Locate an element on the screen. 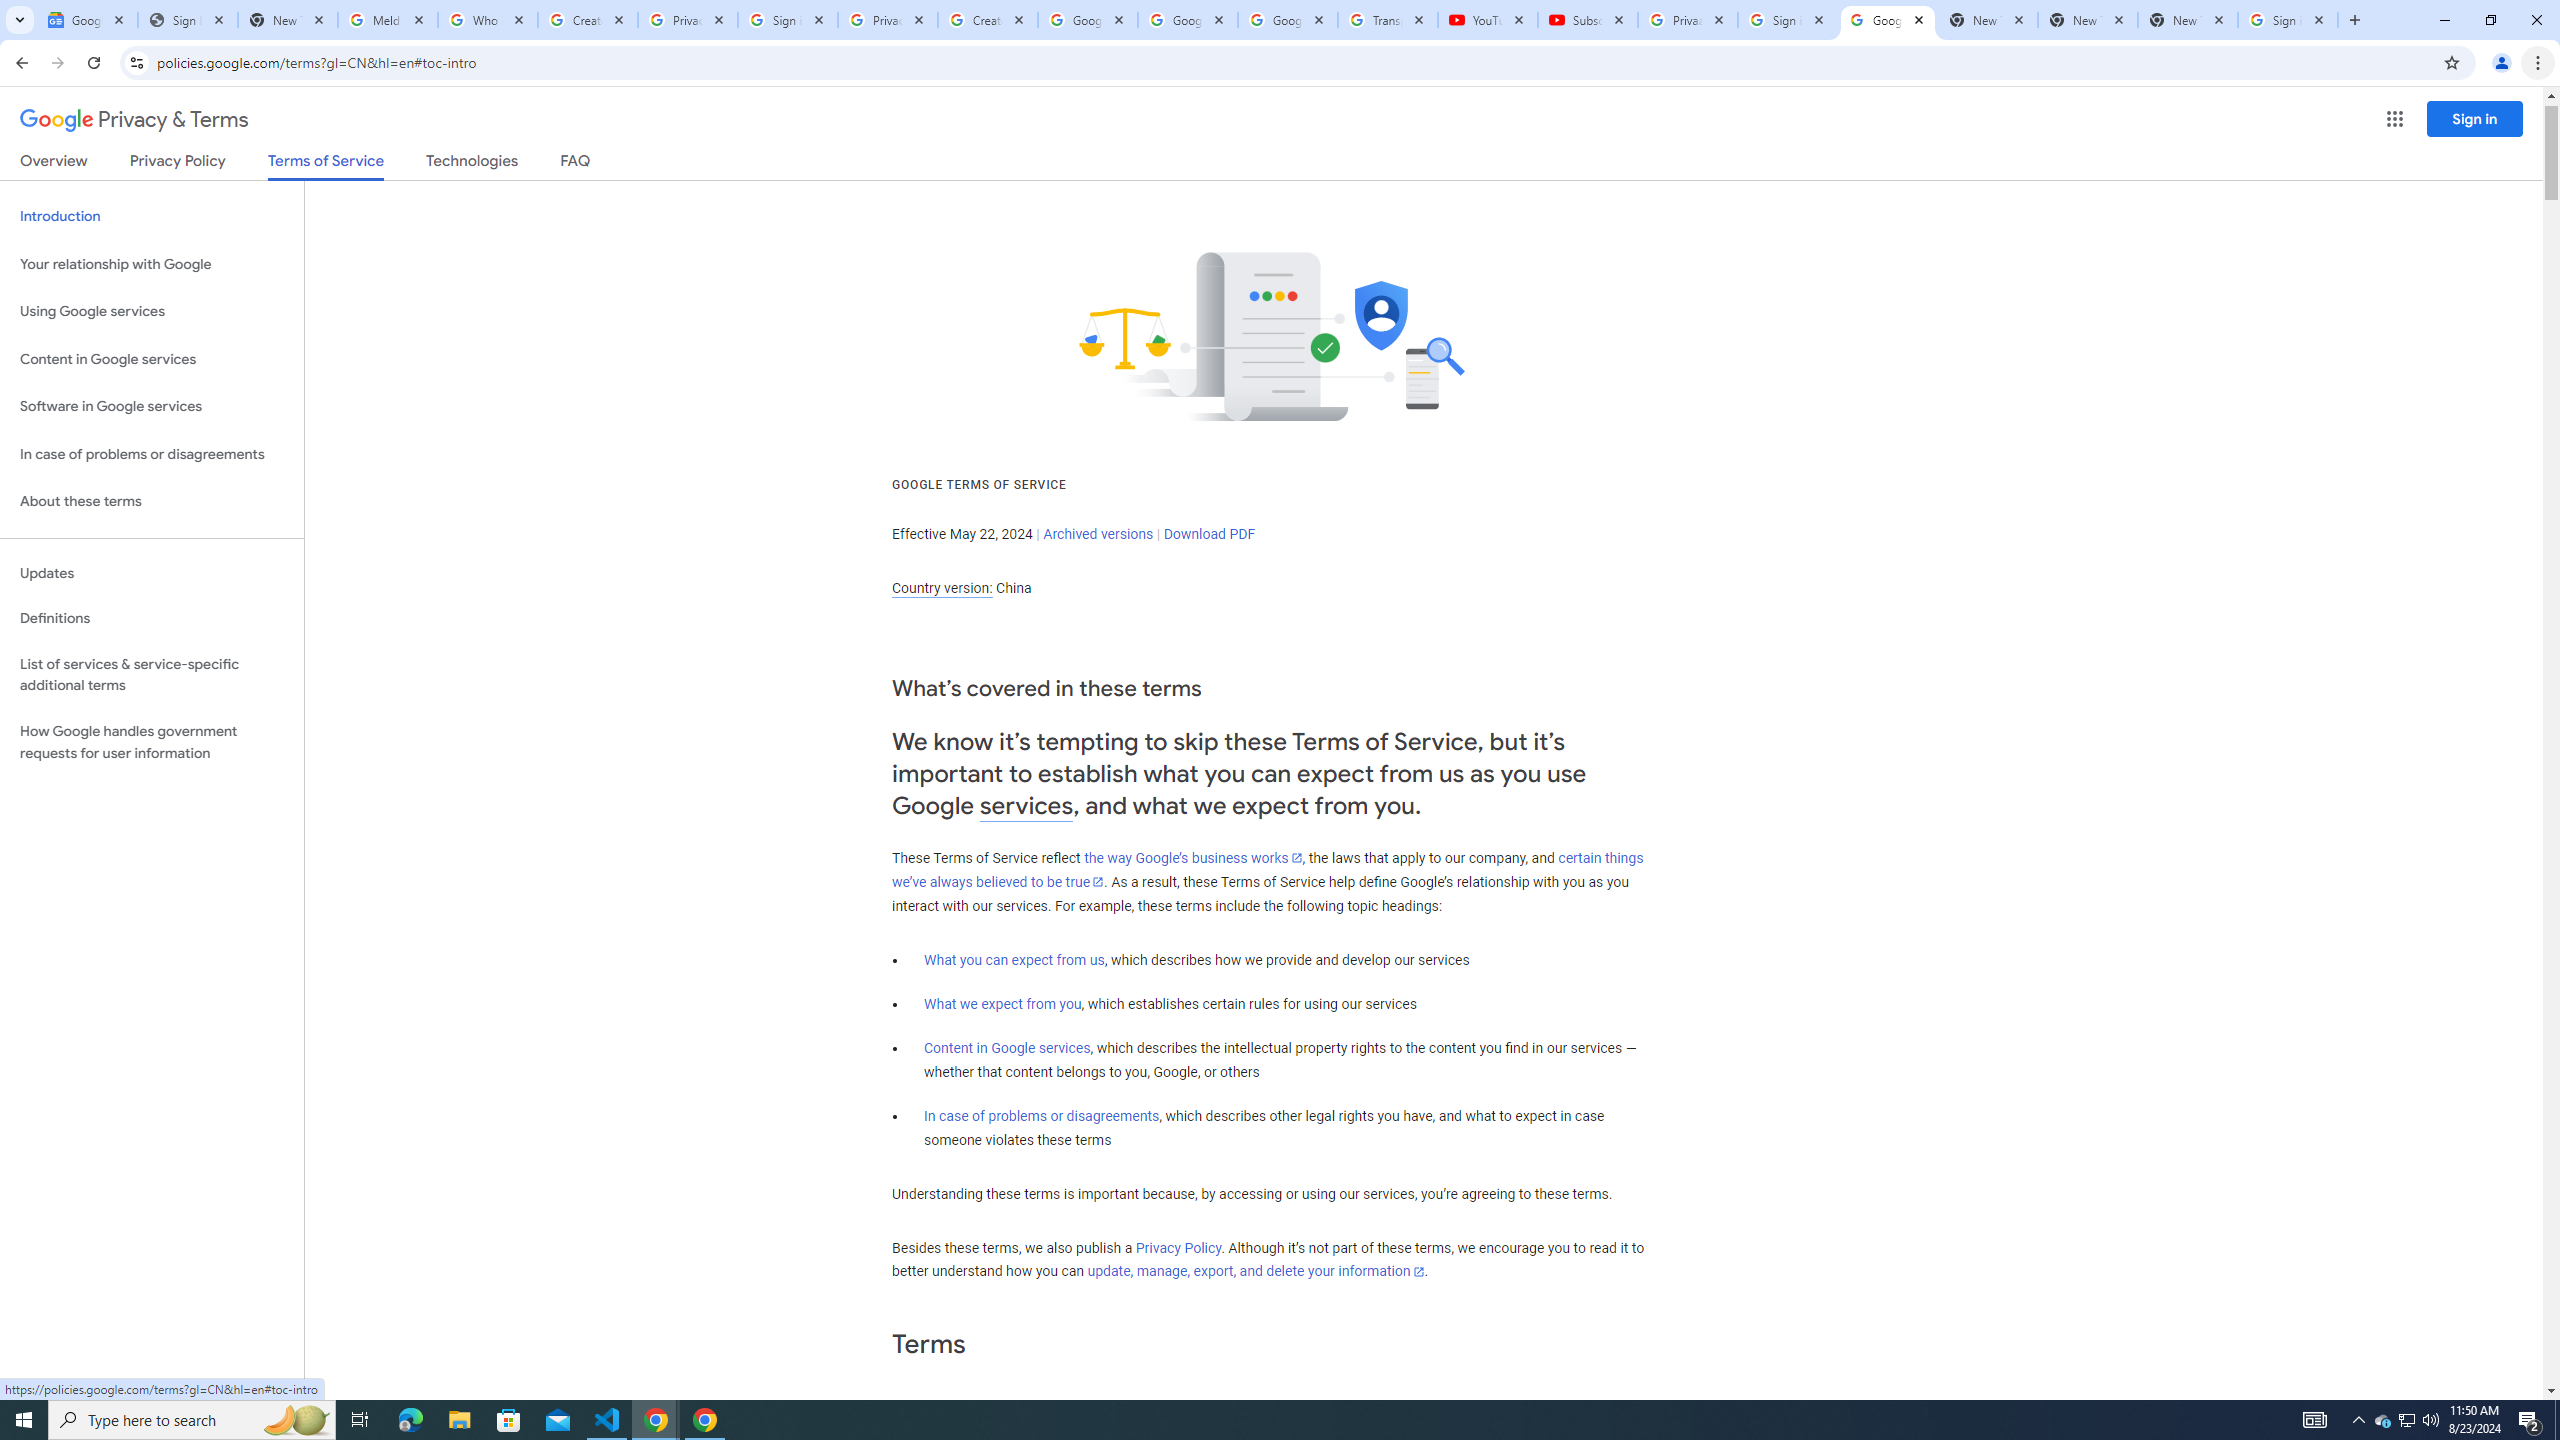 This screenshot has width=2560, height=1440. Your relationship with Google is located at coordinates (152, 264).